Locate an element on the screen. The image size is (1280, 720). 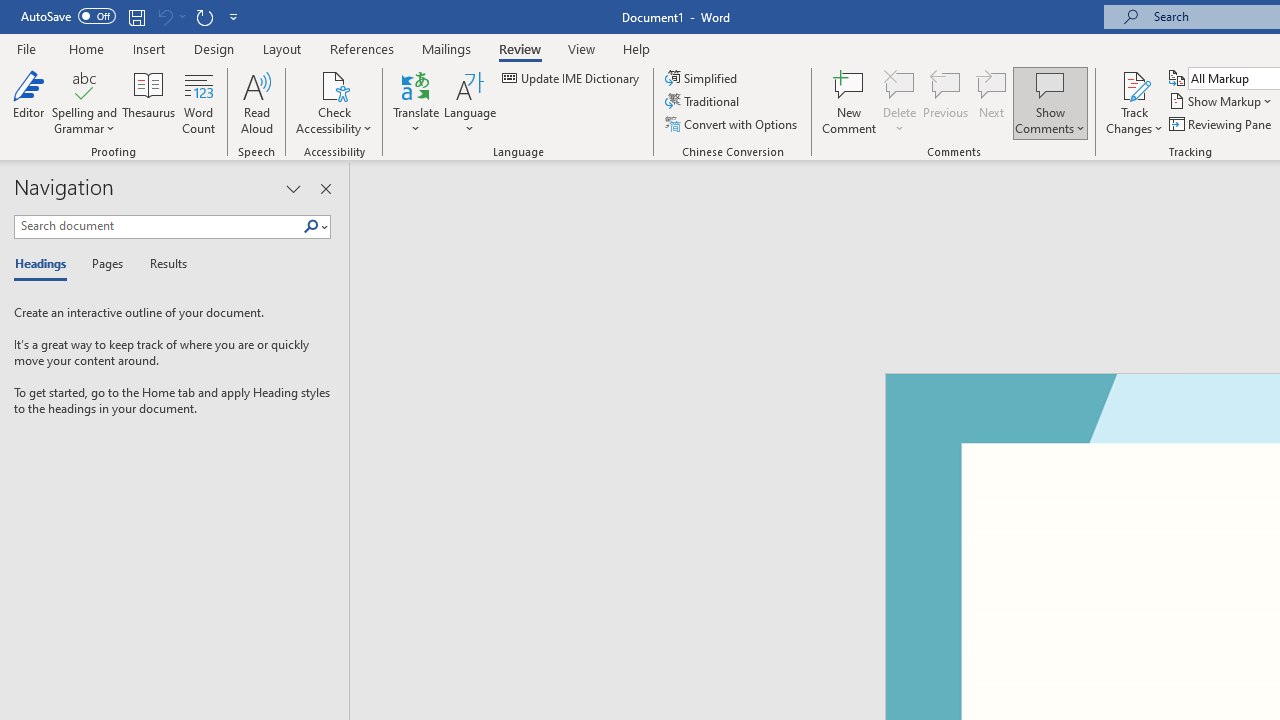
Next is located at coordinates (992, 102).